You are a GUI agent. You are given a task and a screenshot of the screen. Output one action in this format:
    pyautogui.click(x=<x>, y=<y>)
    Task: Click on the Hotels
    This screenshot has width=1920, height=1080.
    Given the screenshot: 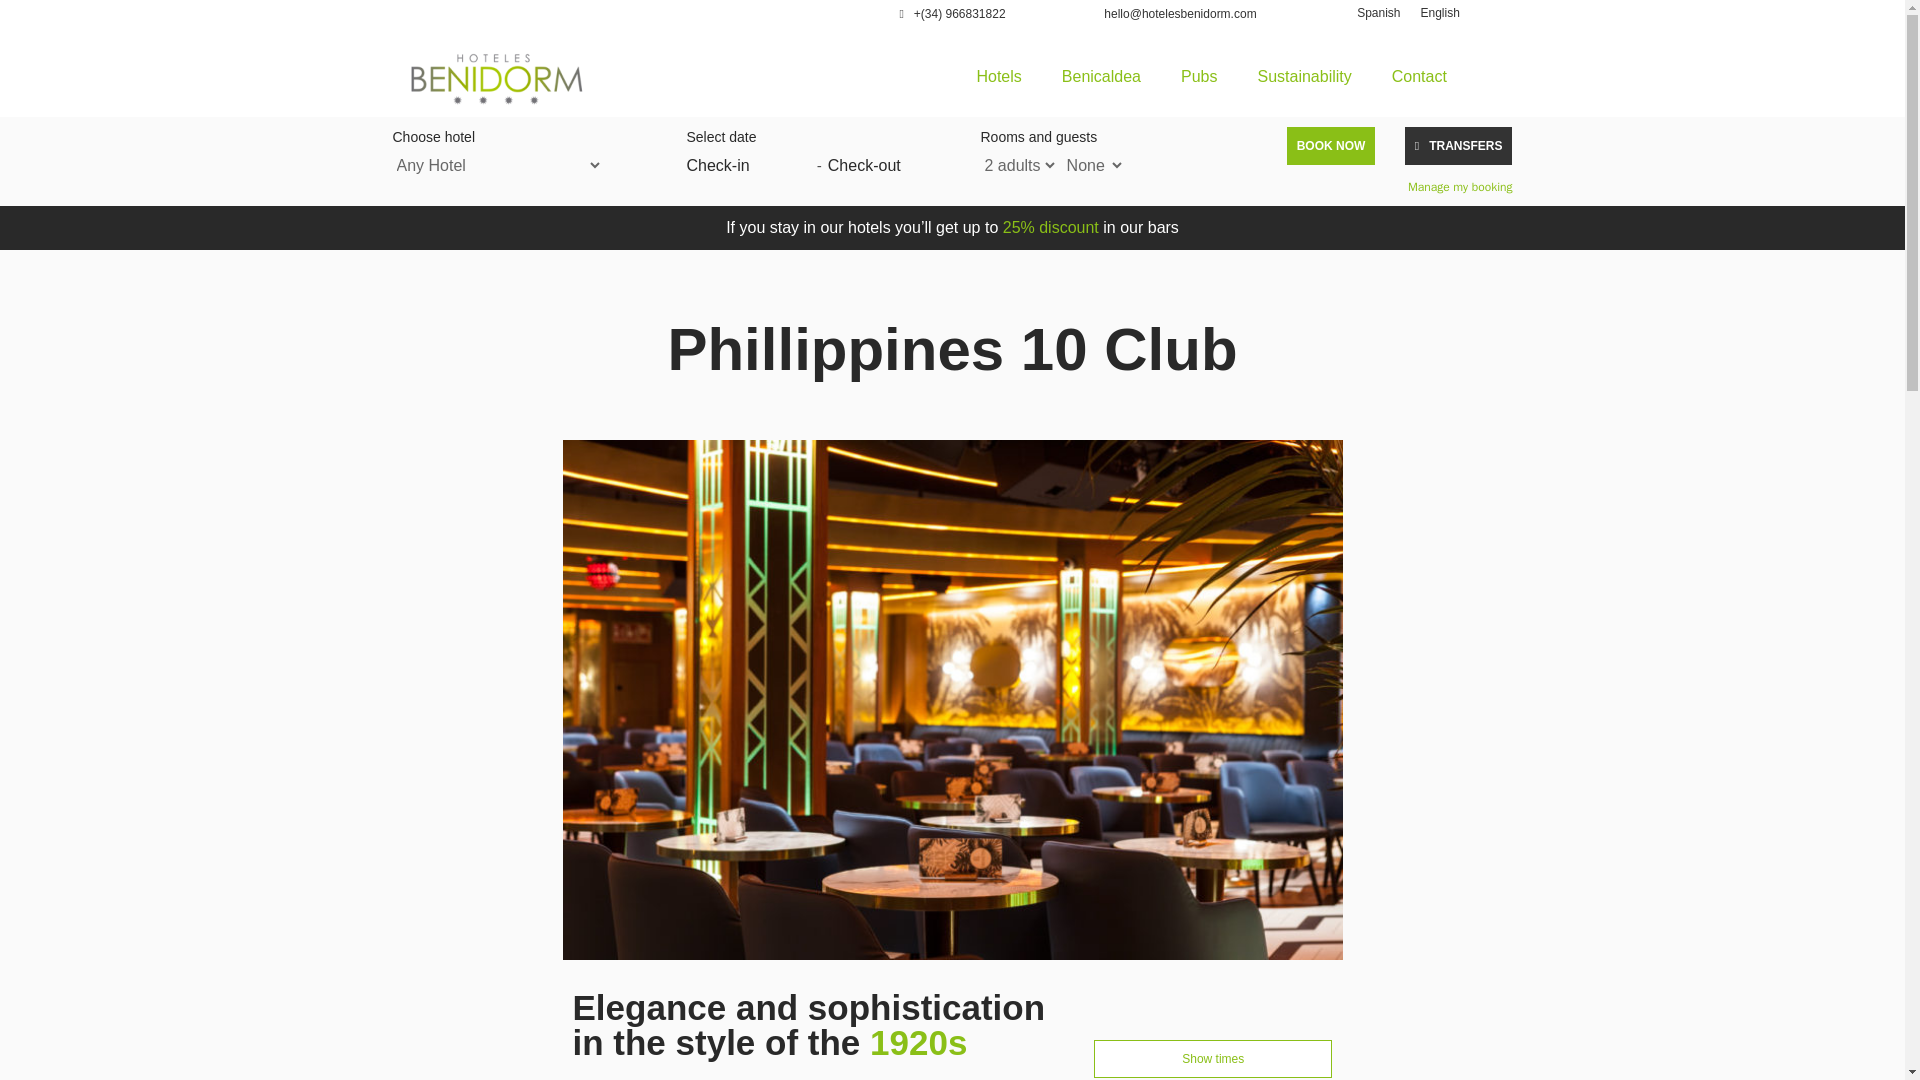 What is the action you would take?
    pyautogui.click(x=998, y=77)
    